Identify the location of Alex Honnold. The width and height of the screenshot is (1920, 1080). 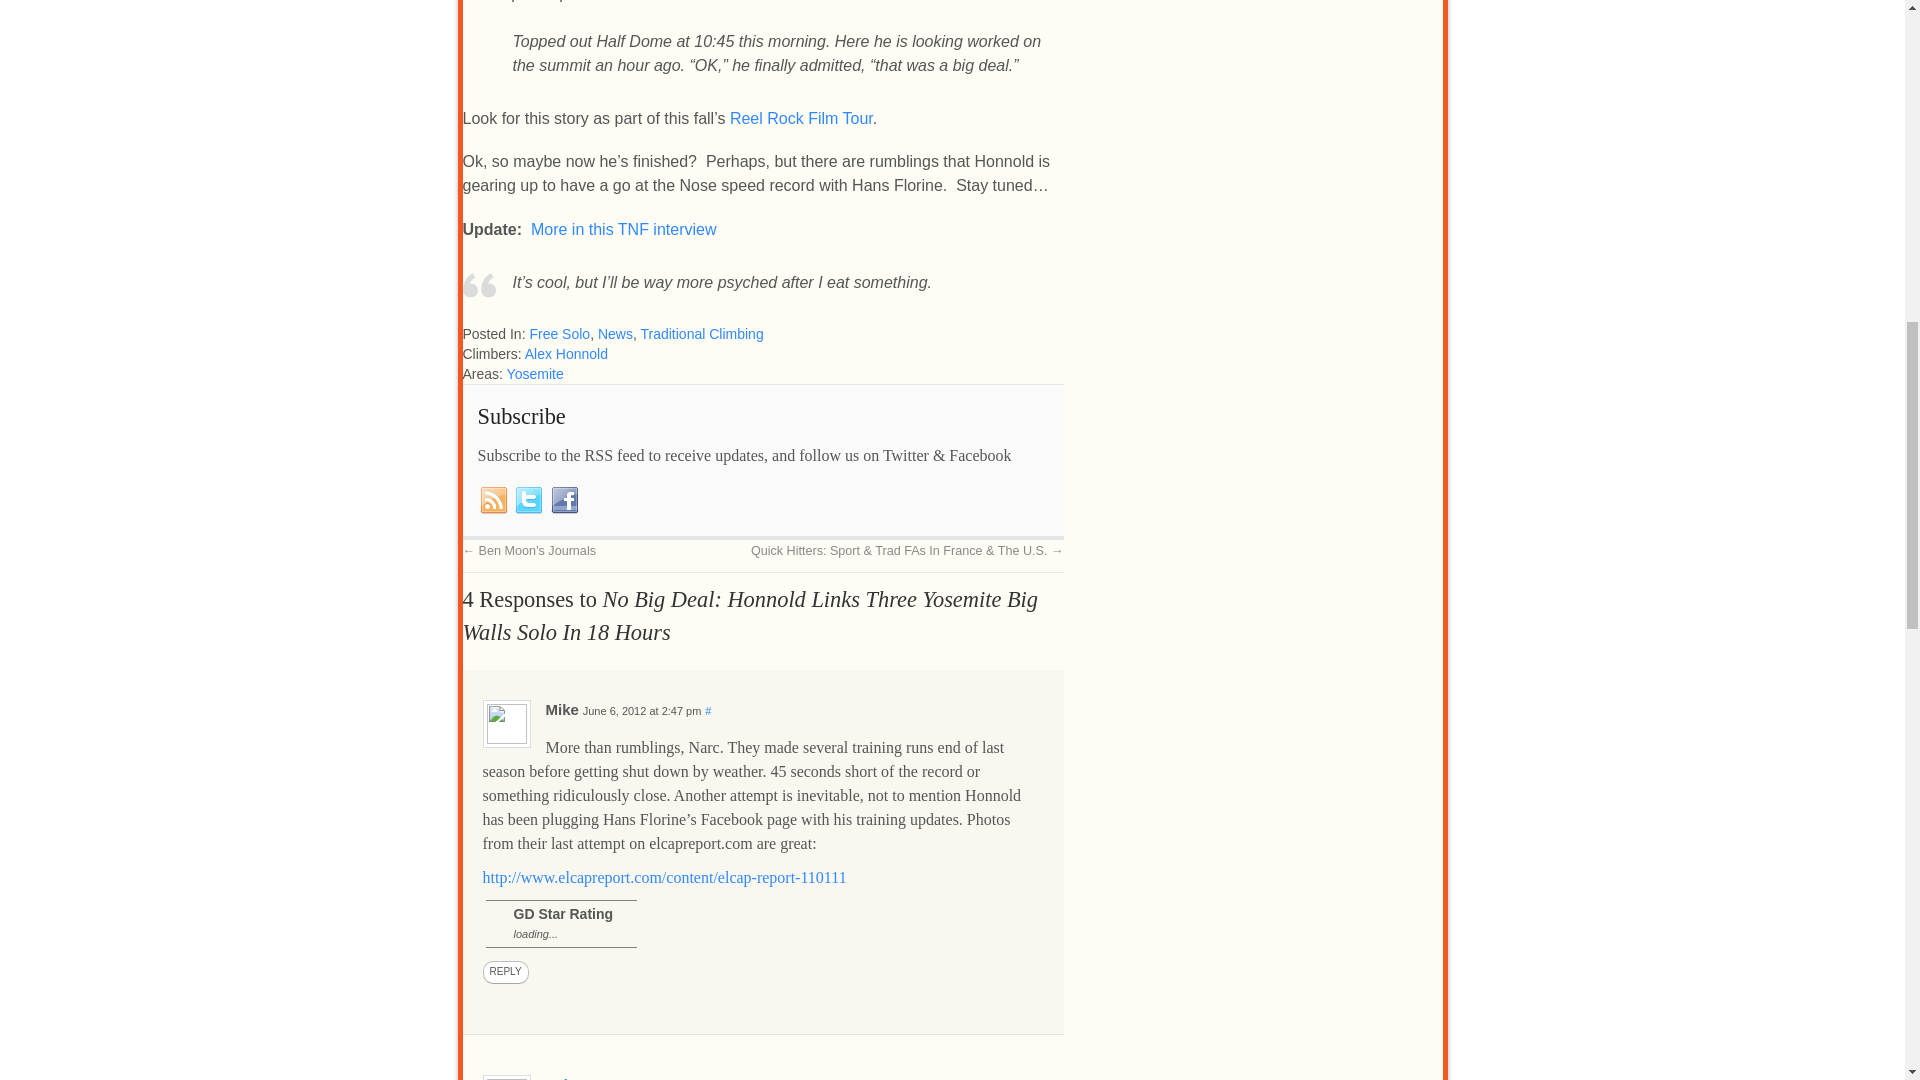
(566, 353).